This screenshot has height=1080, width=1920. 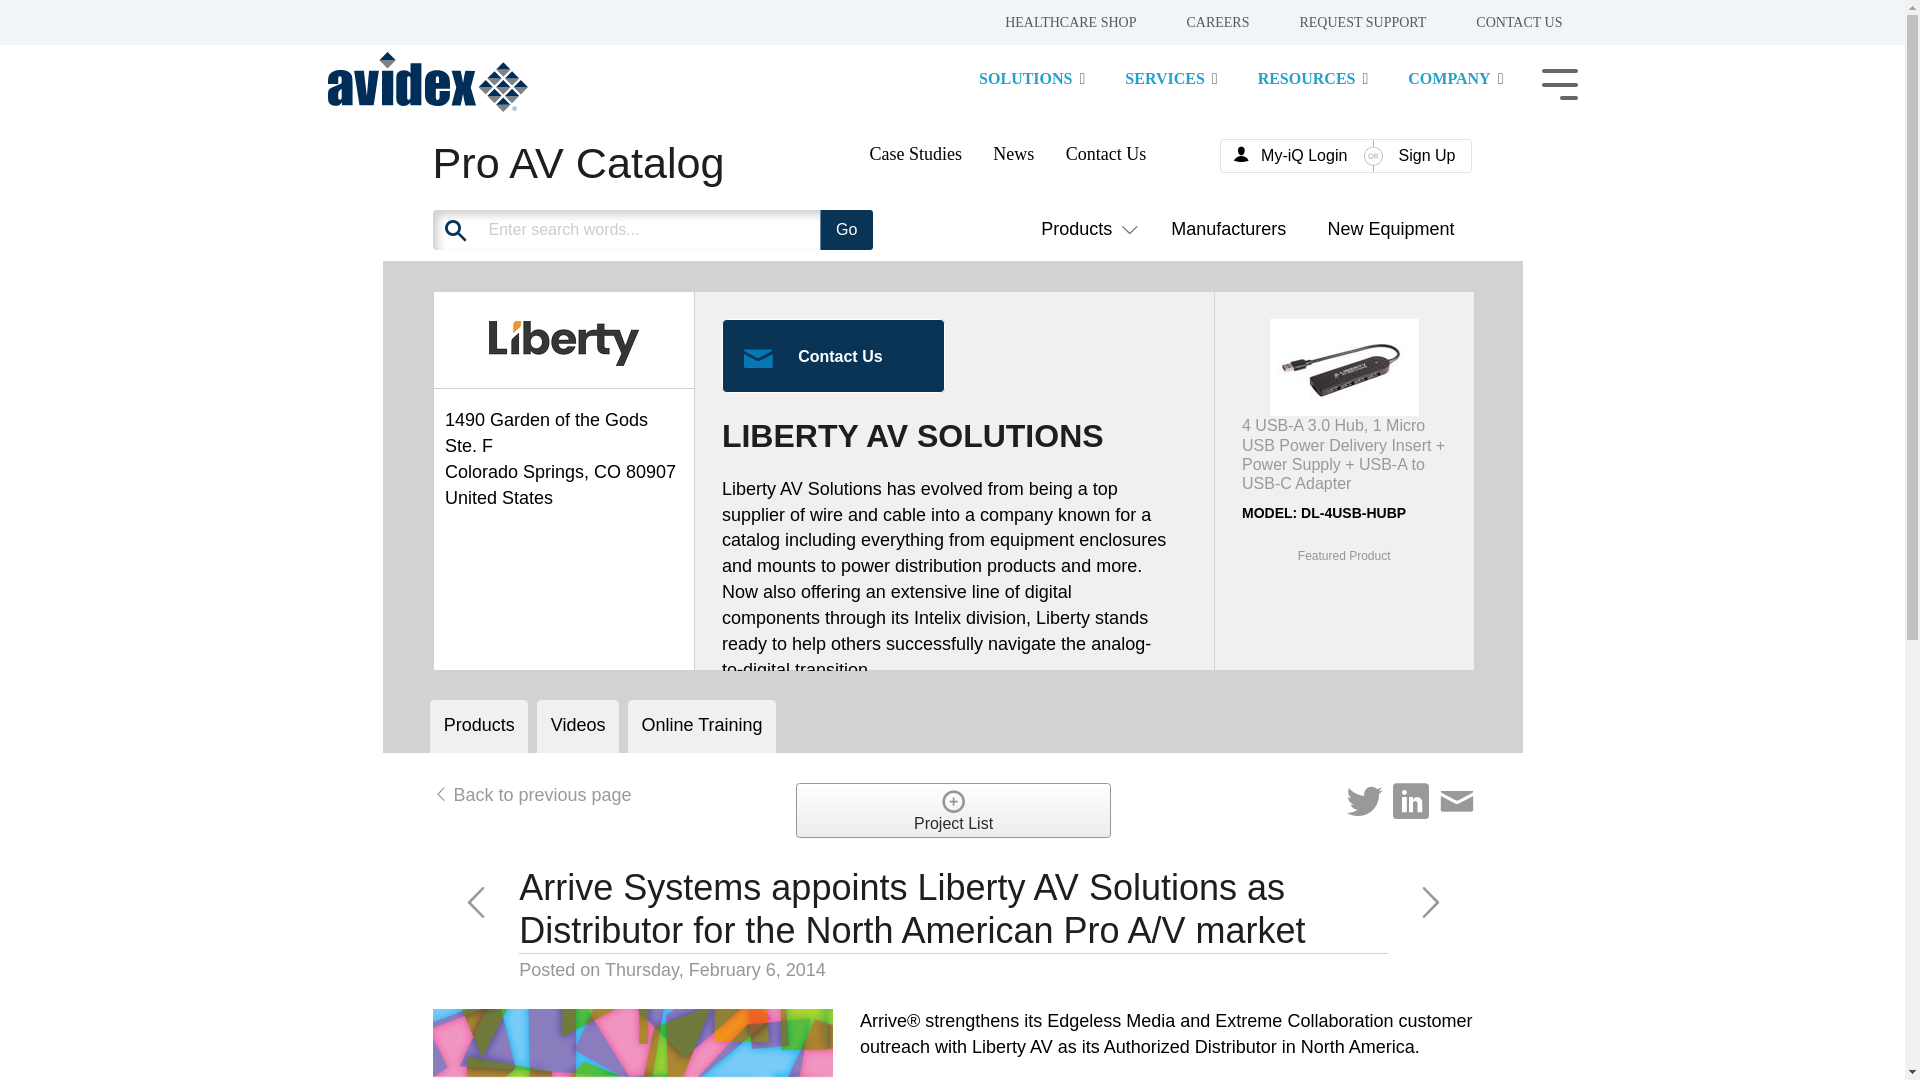 I want to click on COMPANY, so click(x=1455, y=80).